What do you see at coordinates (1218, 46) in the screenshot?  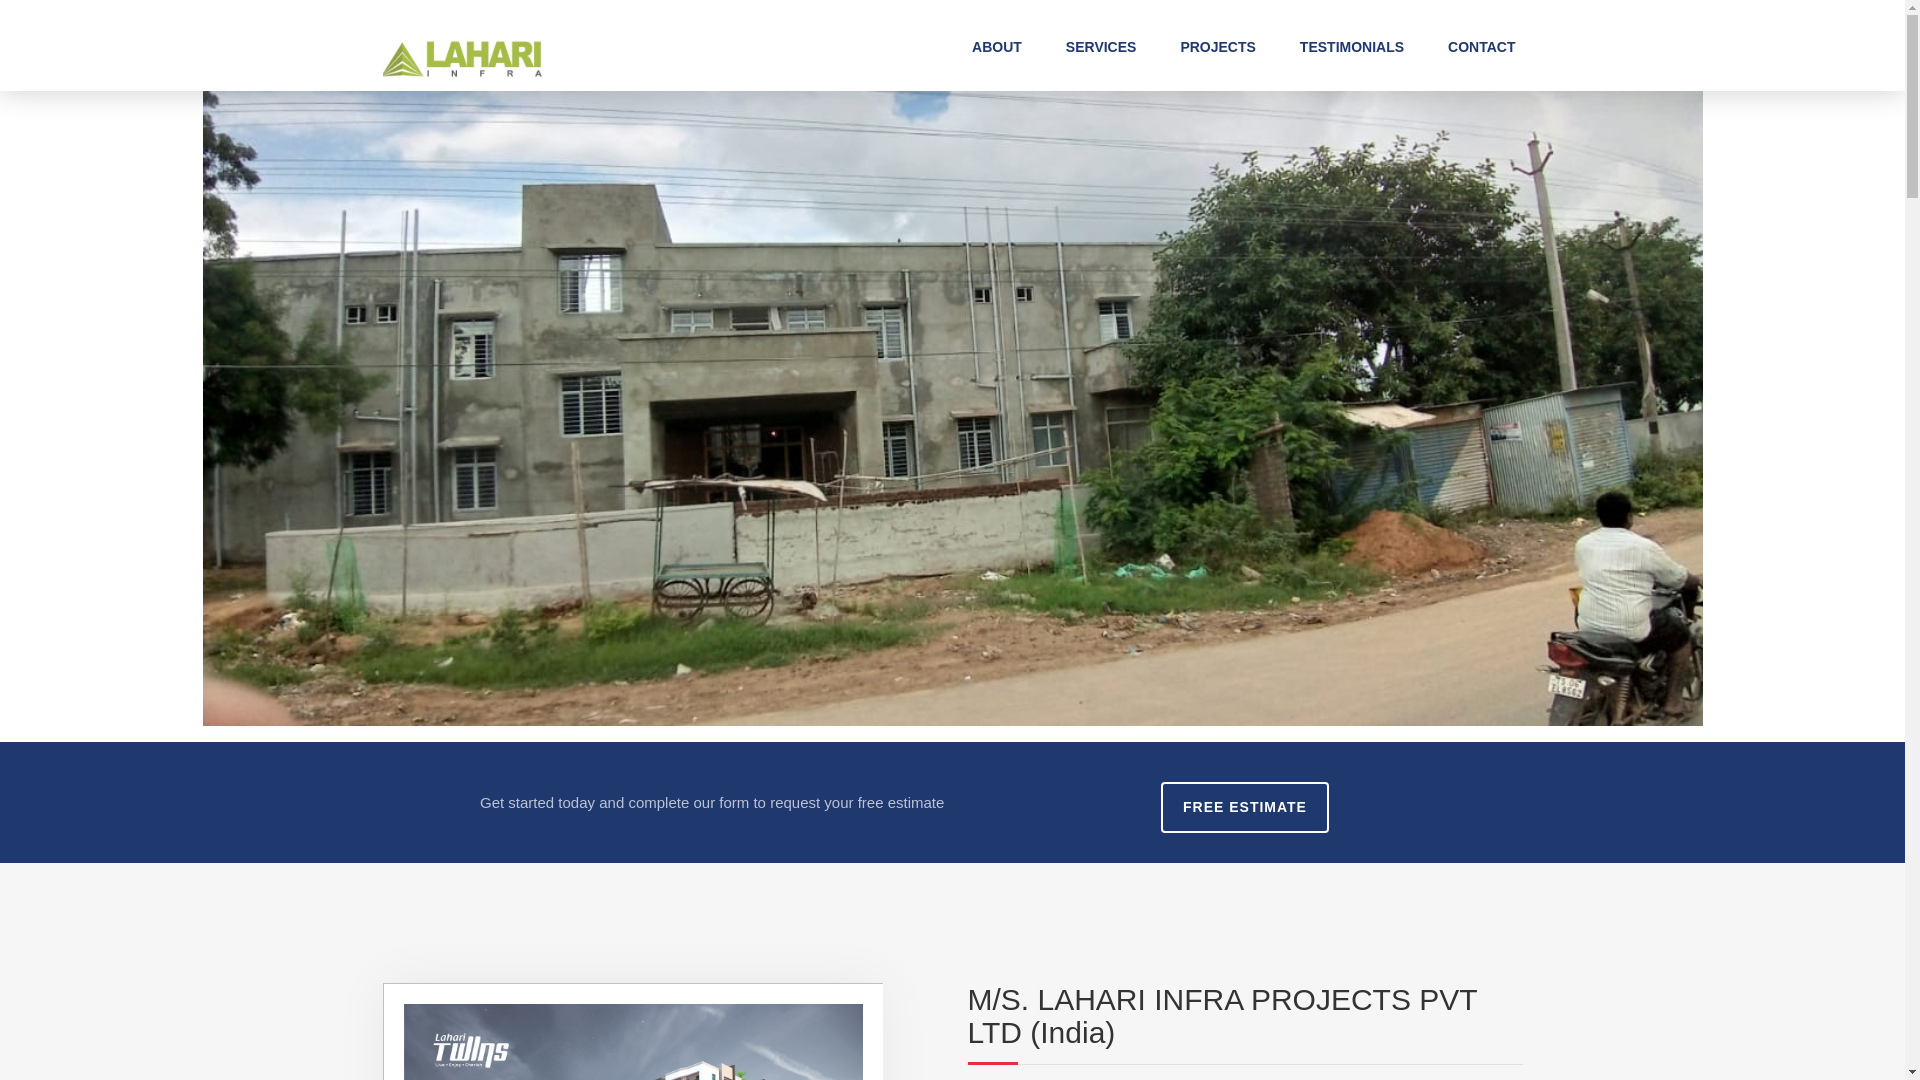 I see `PROJECTS` at bounding box center [1218, 46].